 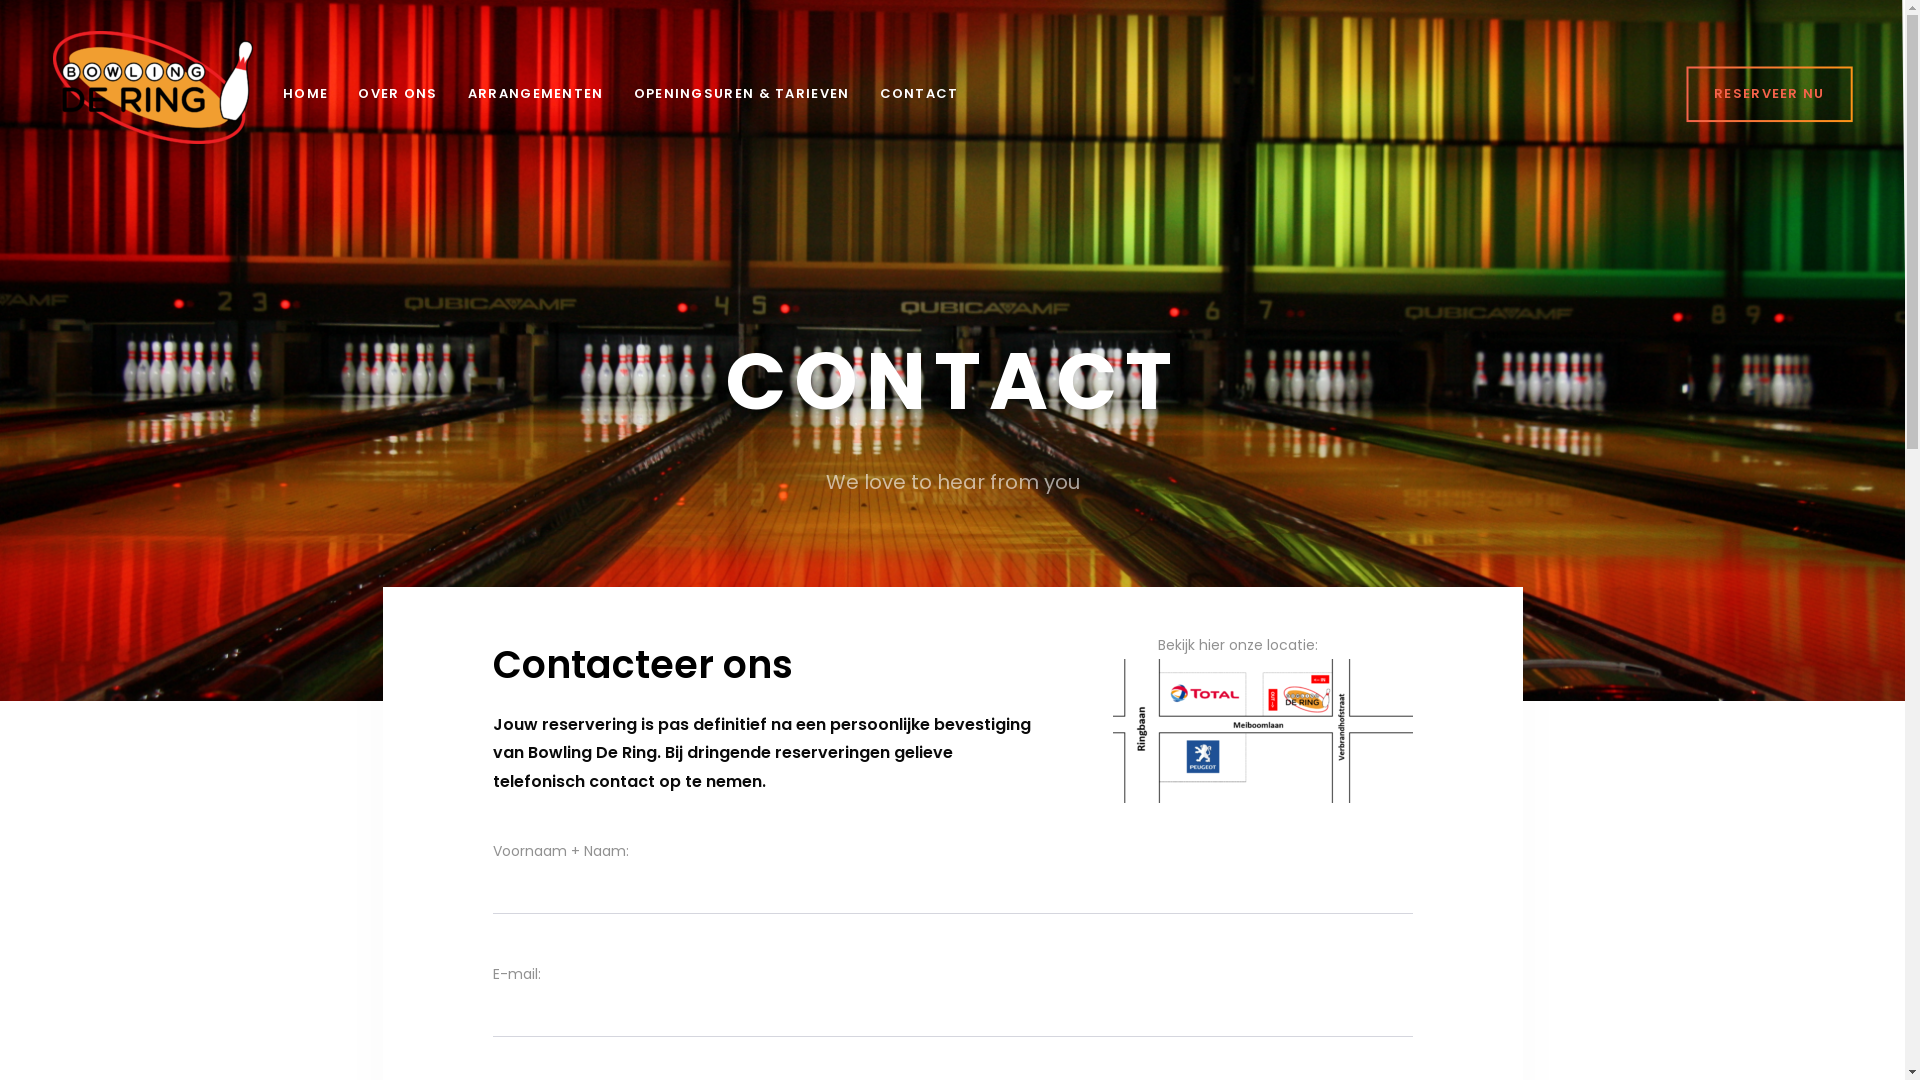 What do you see at coordinates (306, 94) in the screenshot?
I see `HOME` at bounding box center [306, 94].